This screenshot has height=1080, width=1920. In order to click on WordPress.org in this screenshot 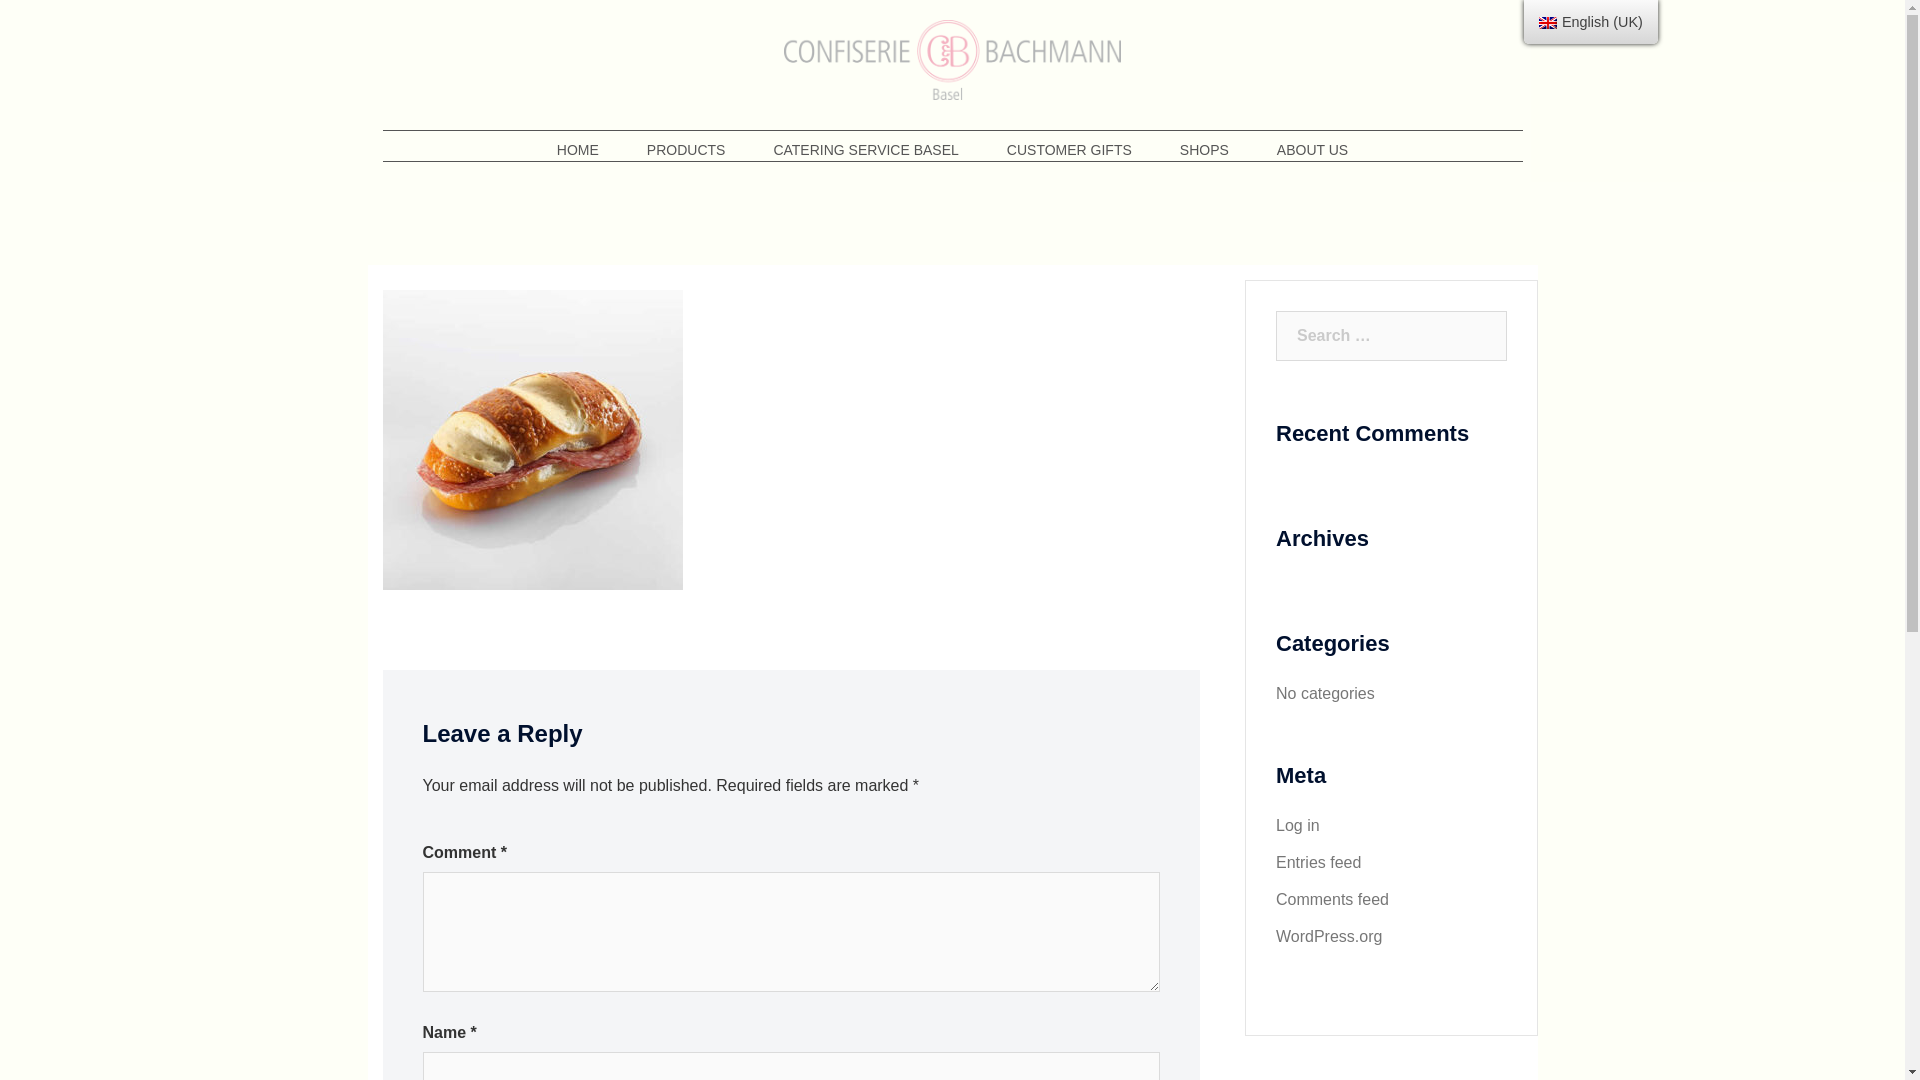, I will do `click(1329, 936)`.